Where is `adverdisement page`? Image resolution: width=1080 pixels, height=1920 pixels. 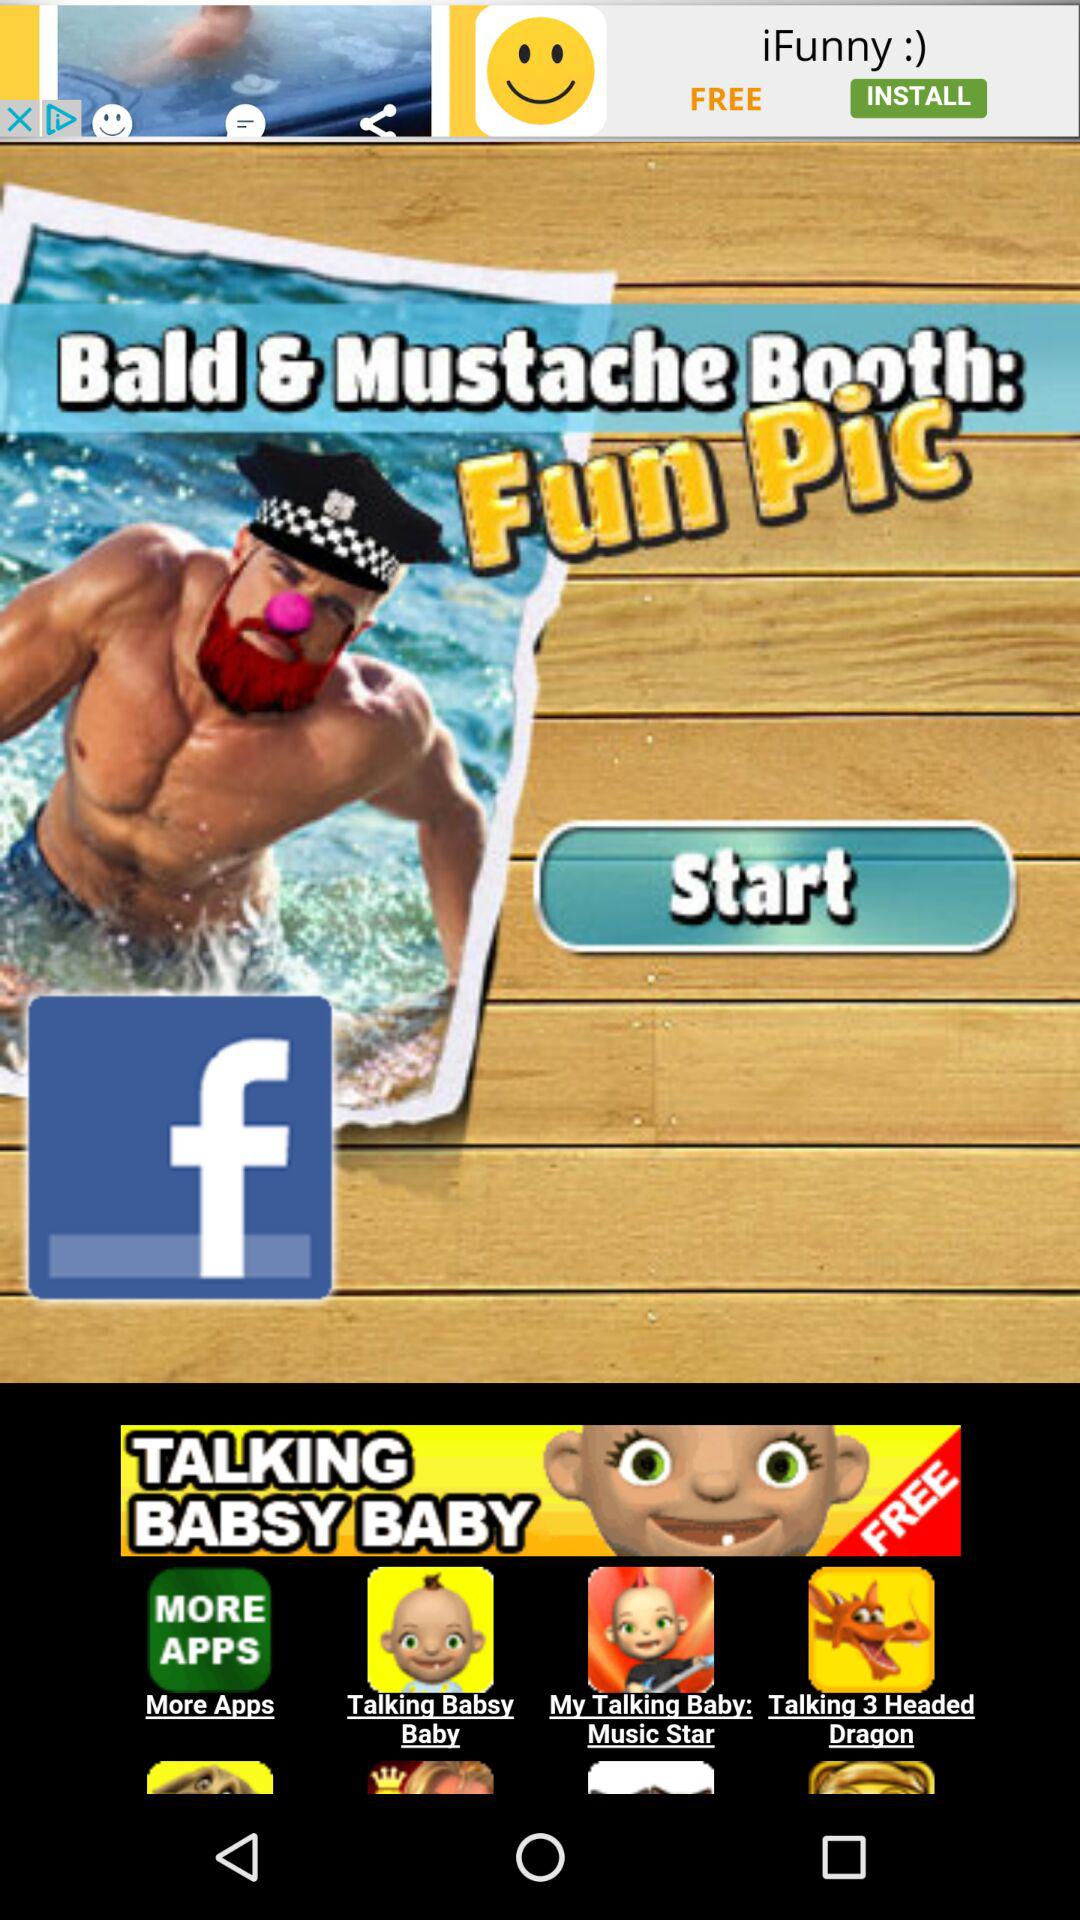 adverdisement page is located at coordinates (540, 1394).